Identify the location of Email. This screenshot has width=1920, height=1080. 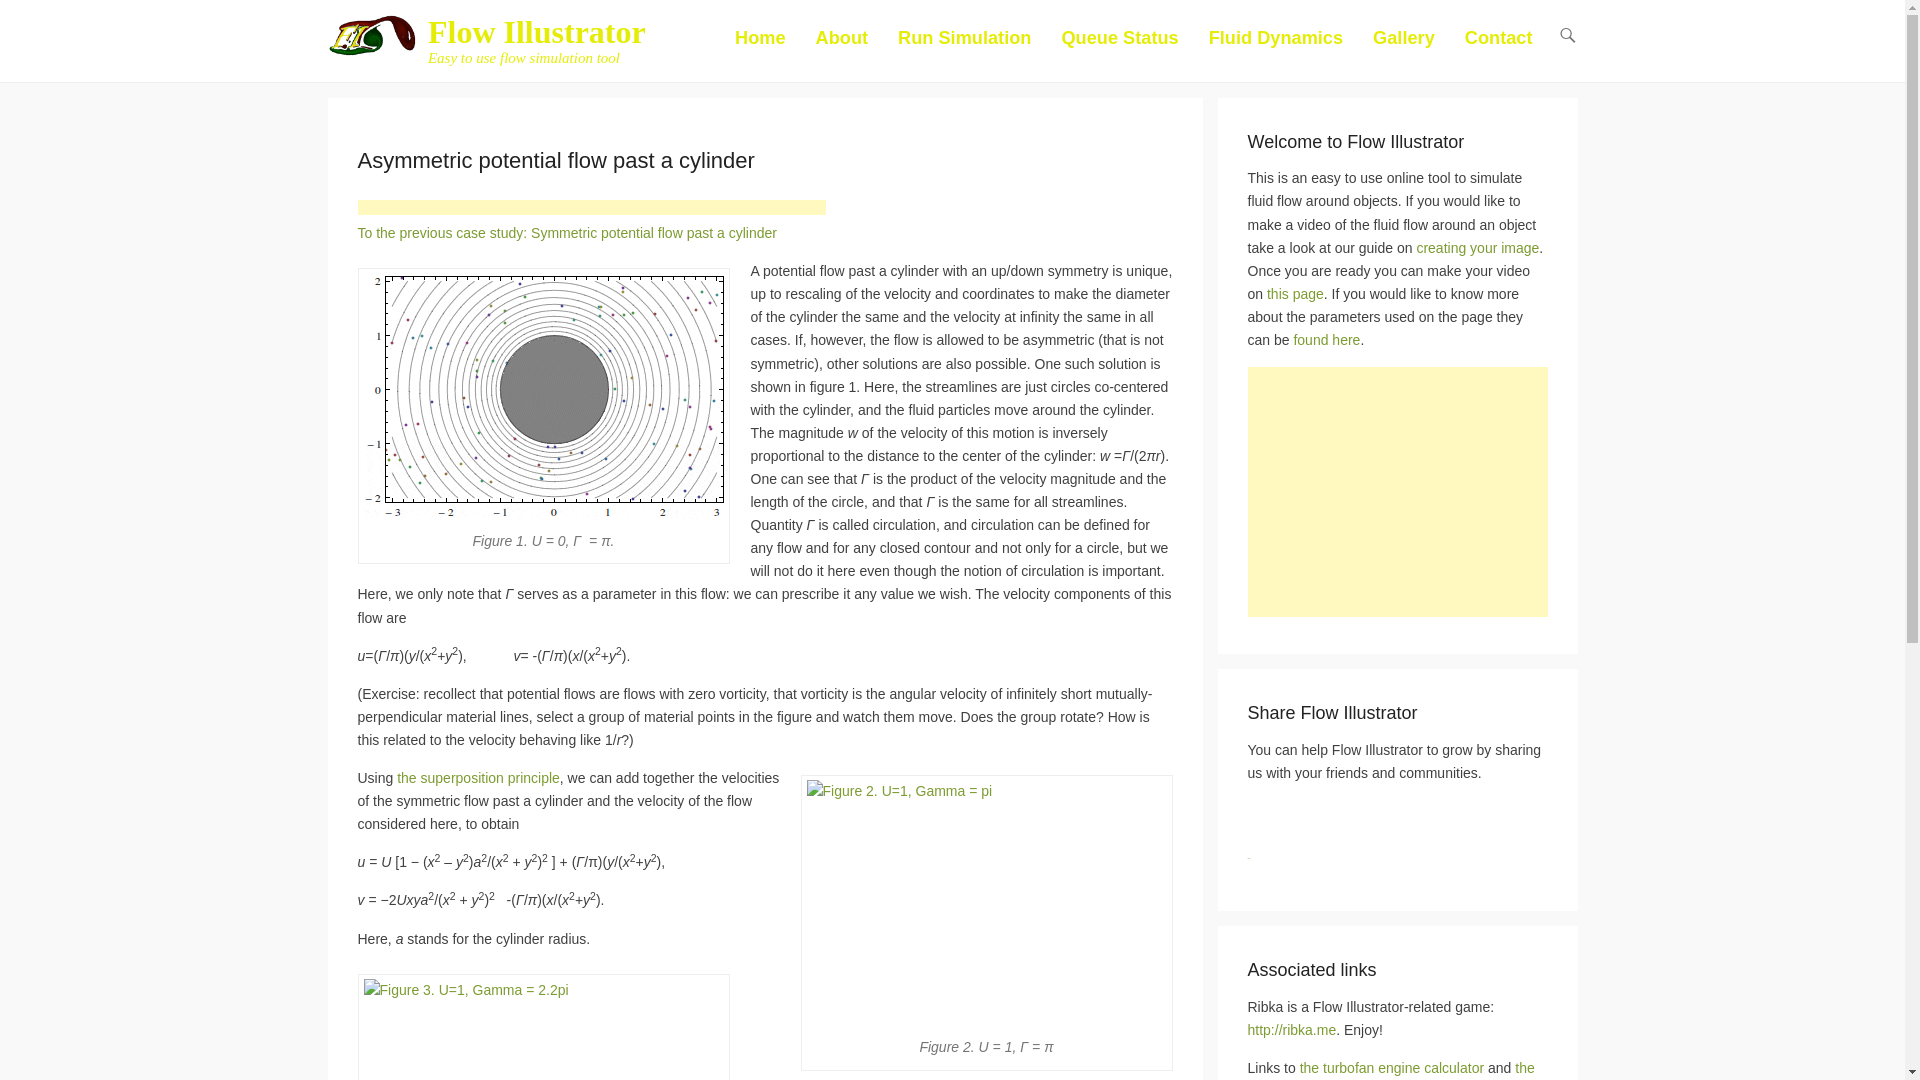
(1436, 816).